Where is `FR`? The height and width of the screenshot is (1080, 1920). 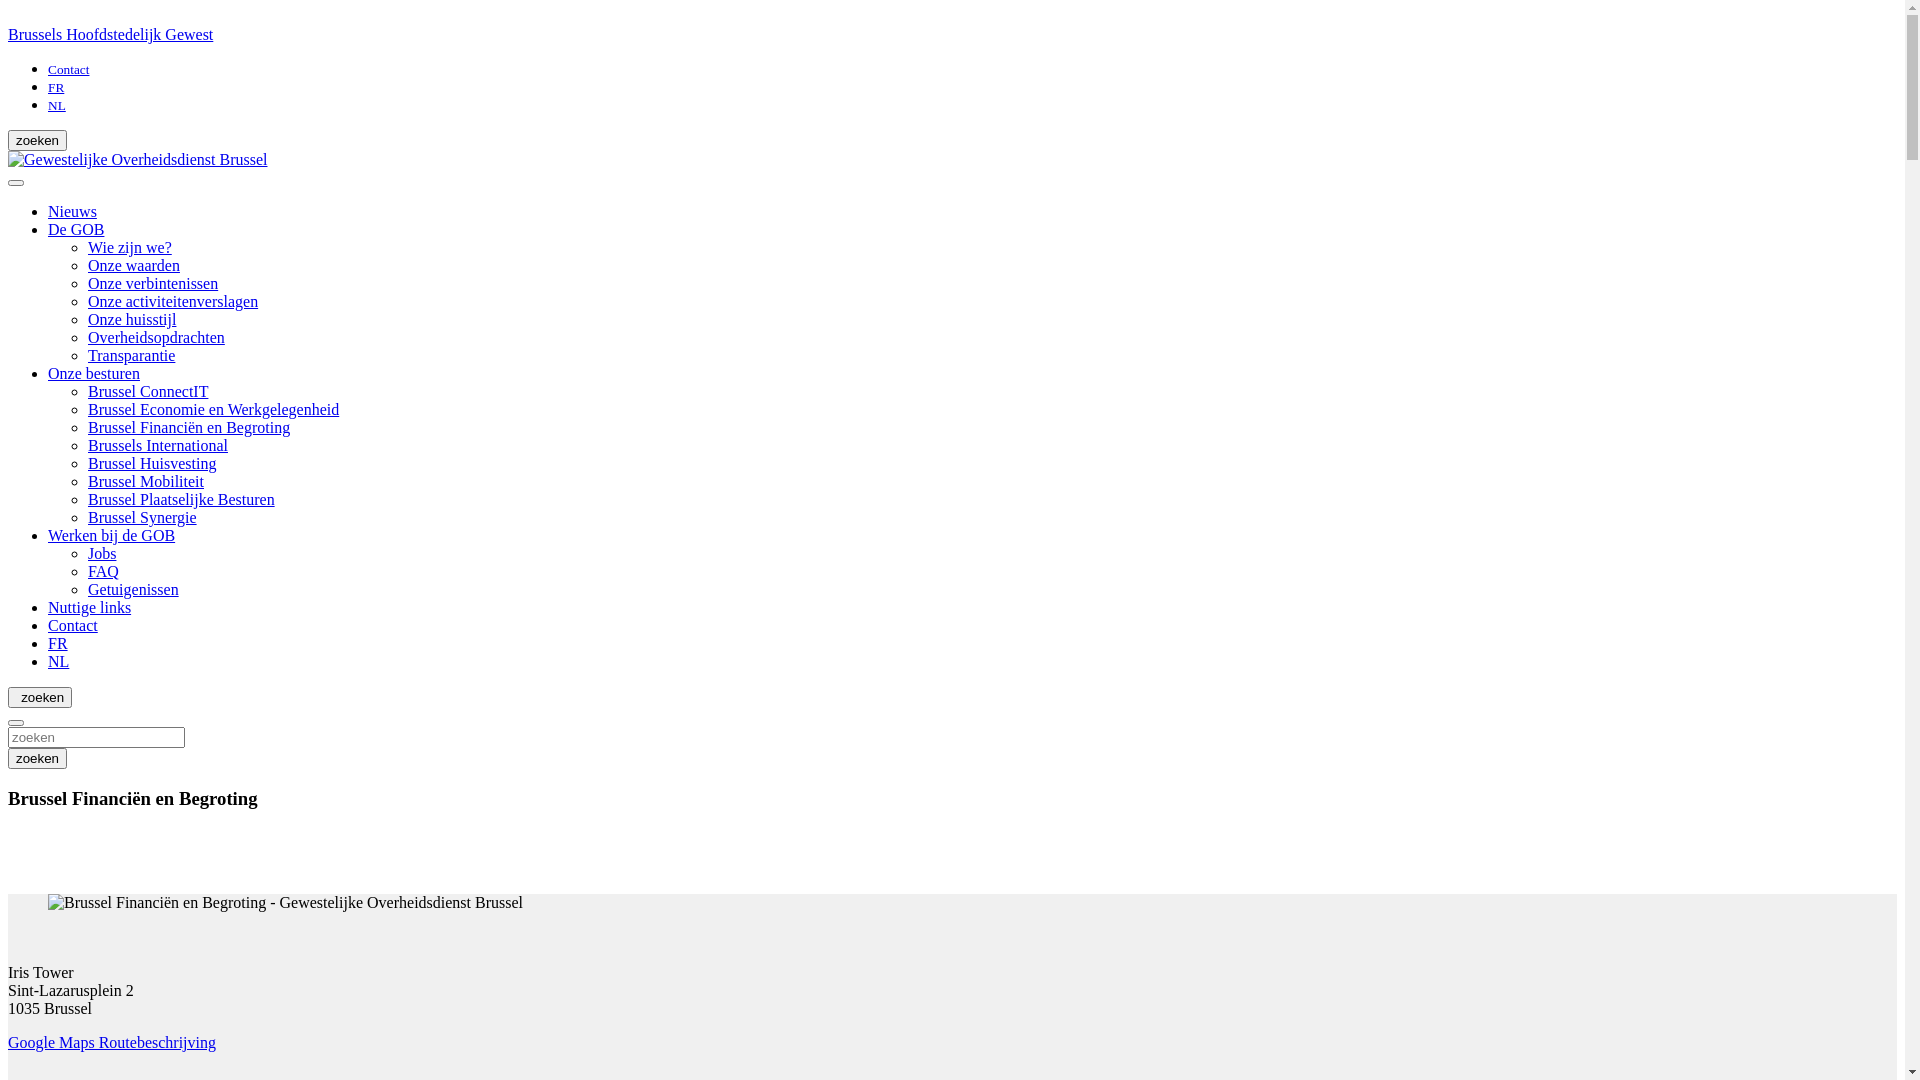
FR is located at coordinates (58, 643).